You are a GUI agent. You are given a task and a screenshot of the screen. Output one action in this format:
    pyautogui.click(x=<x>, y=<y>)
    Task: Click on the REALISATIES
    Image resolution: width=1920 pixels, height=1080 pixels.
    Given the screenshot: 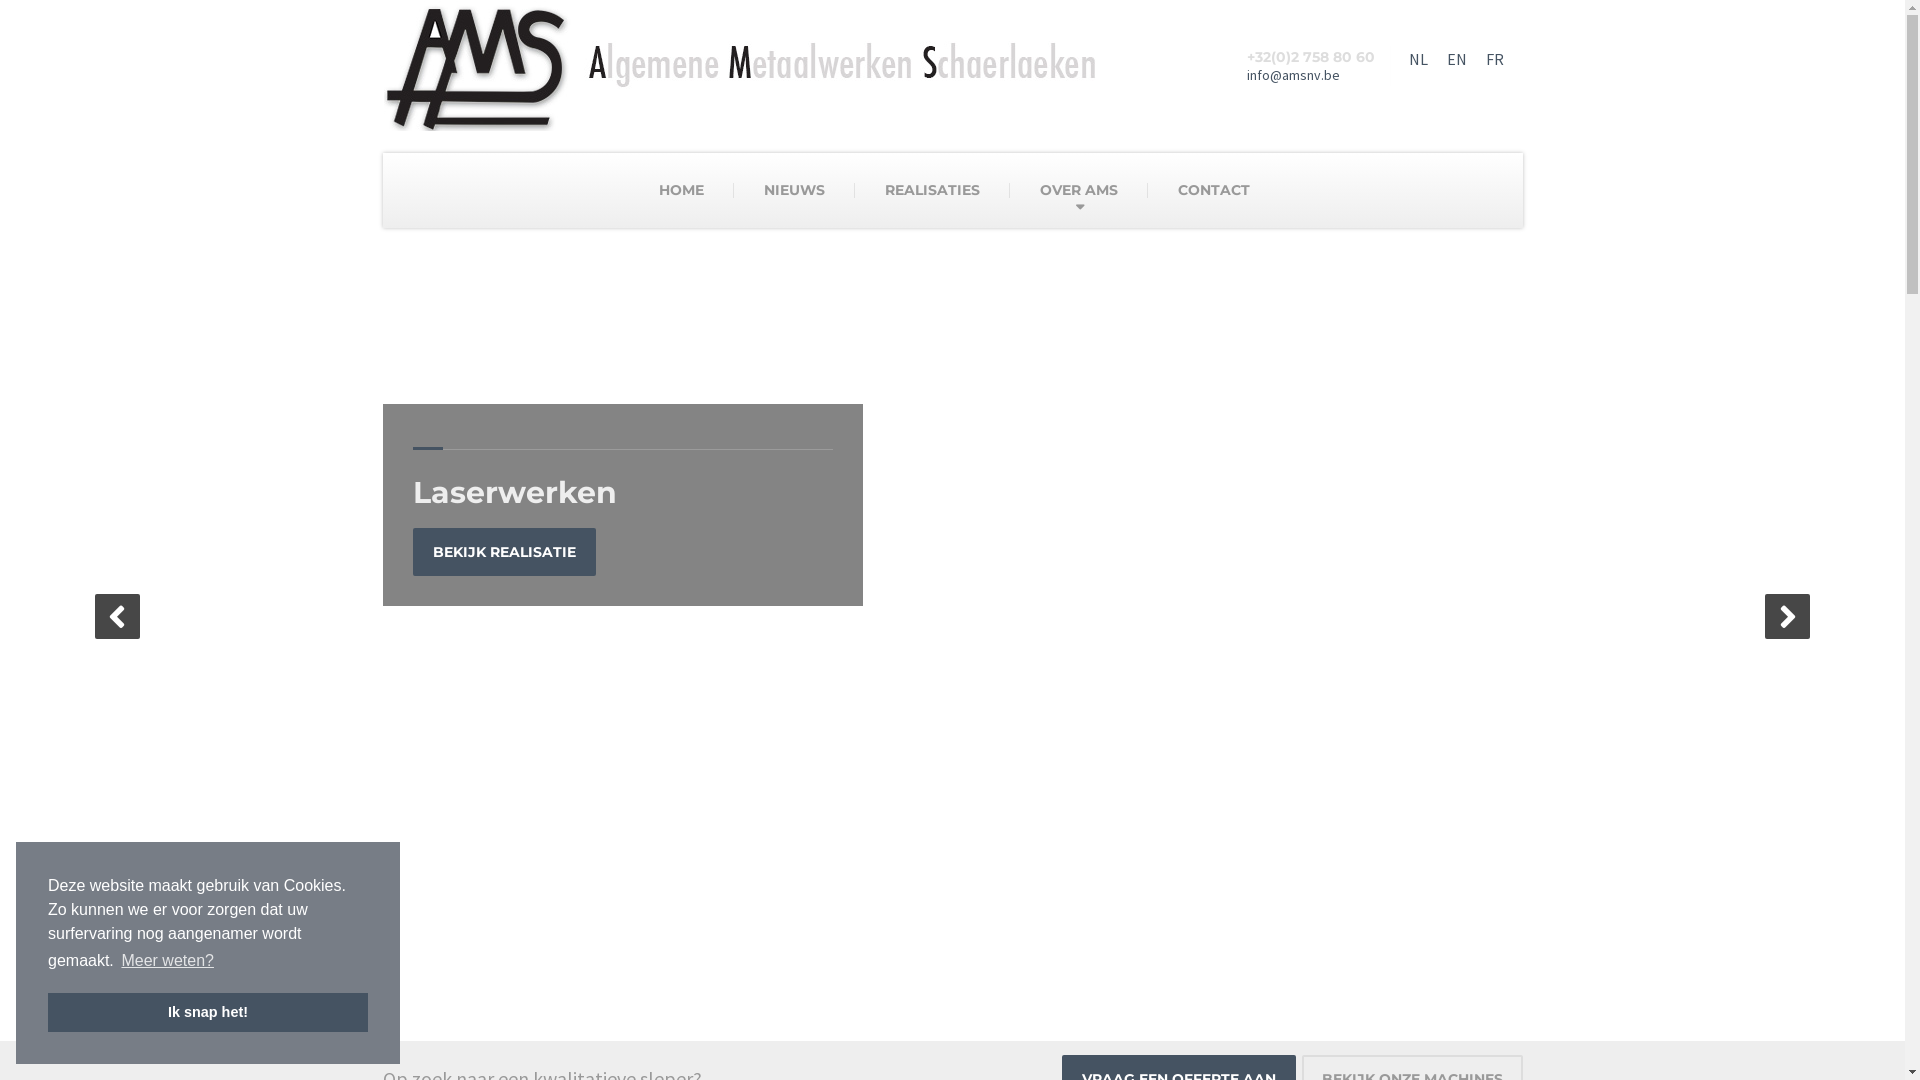 What is the action you would take?
    pyautogui.click(x=932, y=190)
    